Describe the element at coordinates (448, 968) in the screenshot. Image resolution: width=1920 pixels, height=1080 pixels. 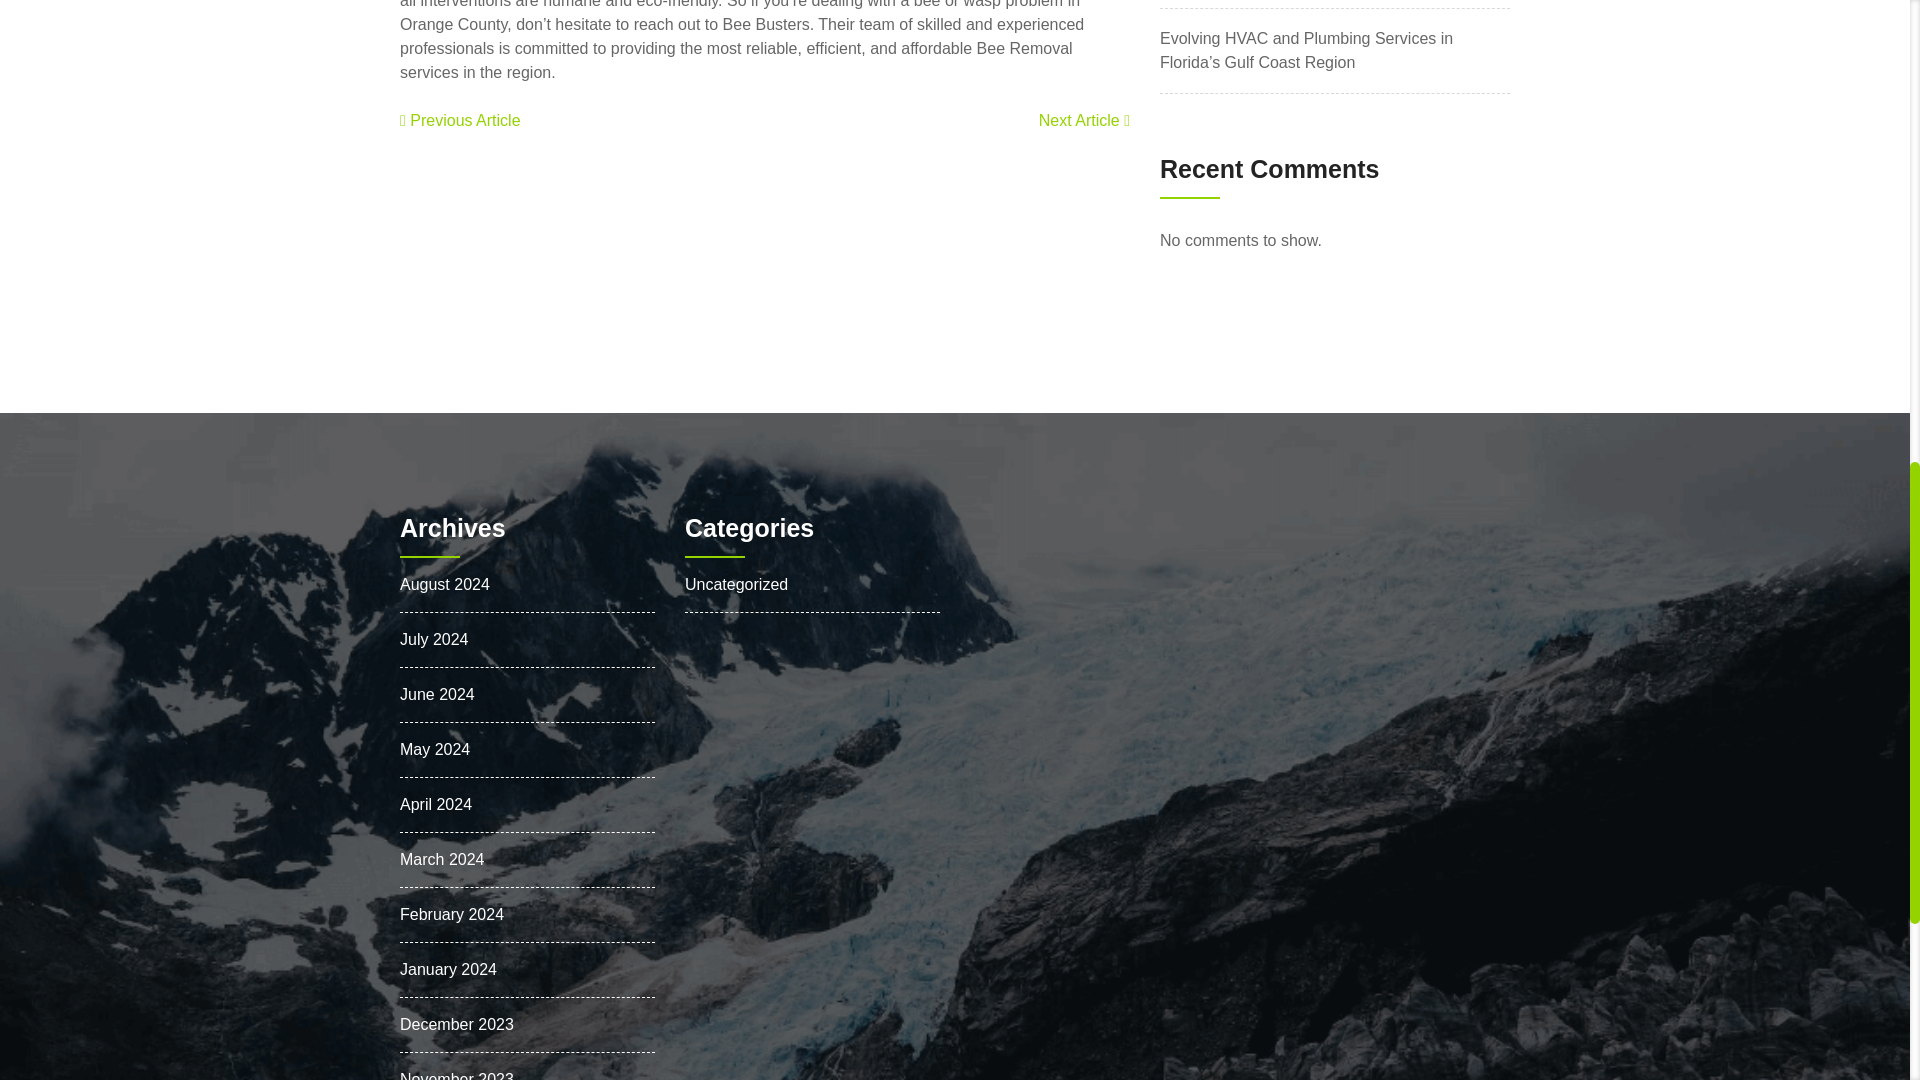
I see `January 2024` at that location.